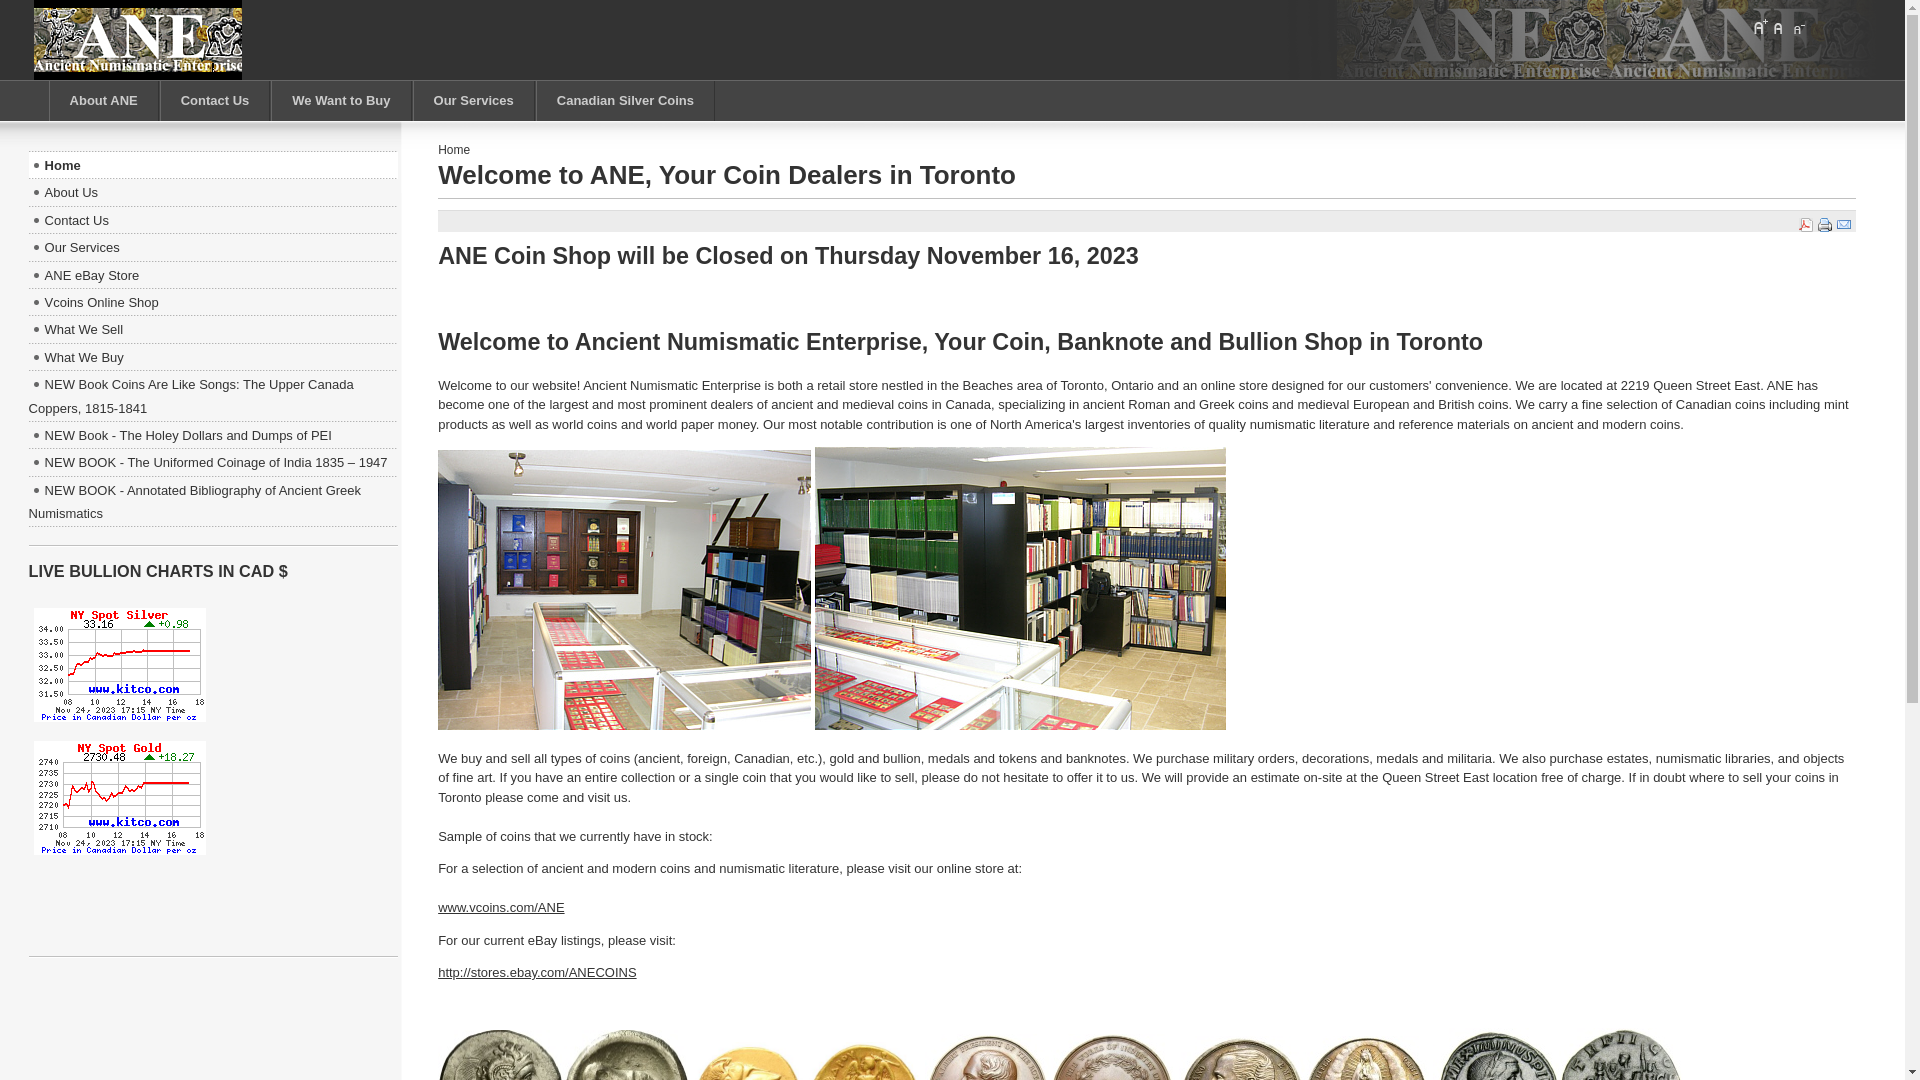 The image size is (1920, 1080). What do you see at coordinates (214, 192) in the screenshot?
I see `About Us` at bounding box center [214, 192].